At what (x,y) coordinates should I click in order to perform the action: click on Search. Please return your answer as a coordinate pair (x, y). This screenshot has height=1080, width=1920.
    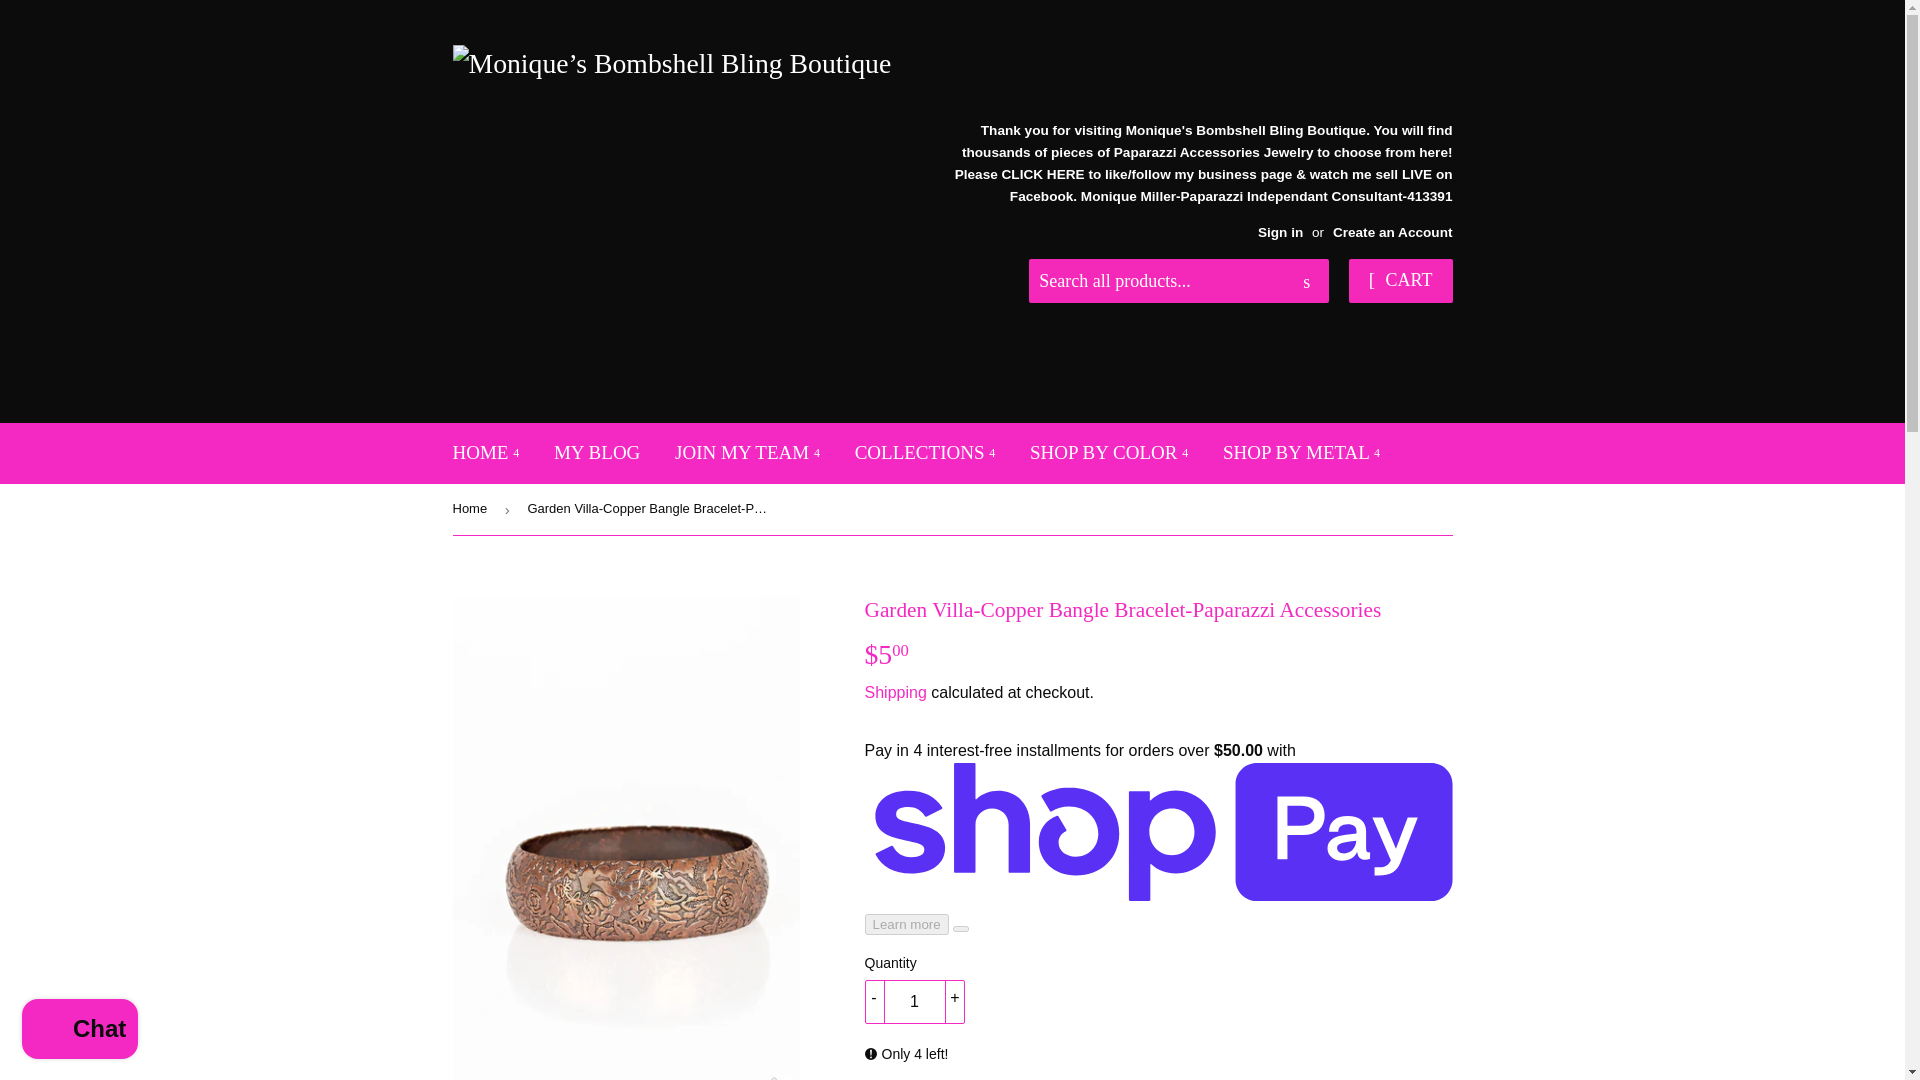
    Looking at the image, I should click on (1306, 282).